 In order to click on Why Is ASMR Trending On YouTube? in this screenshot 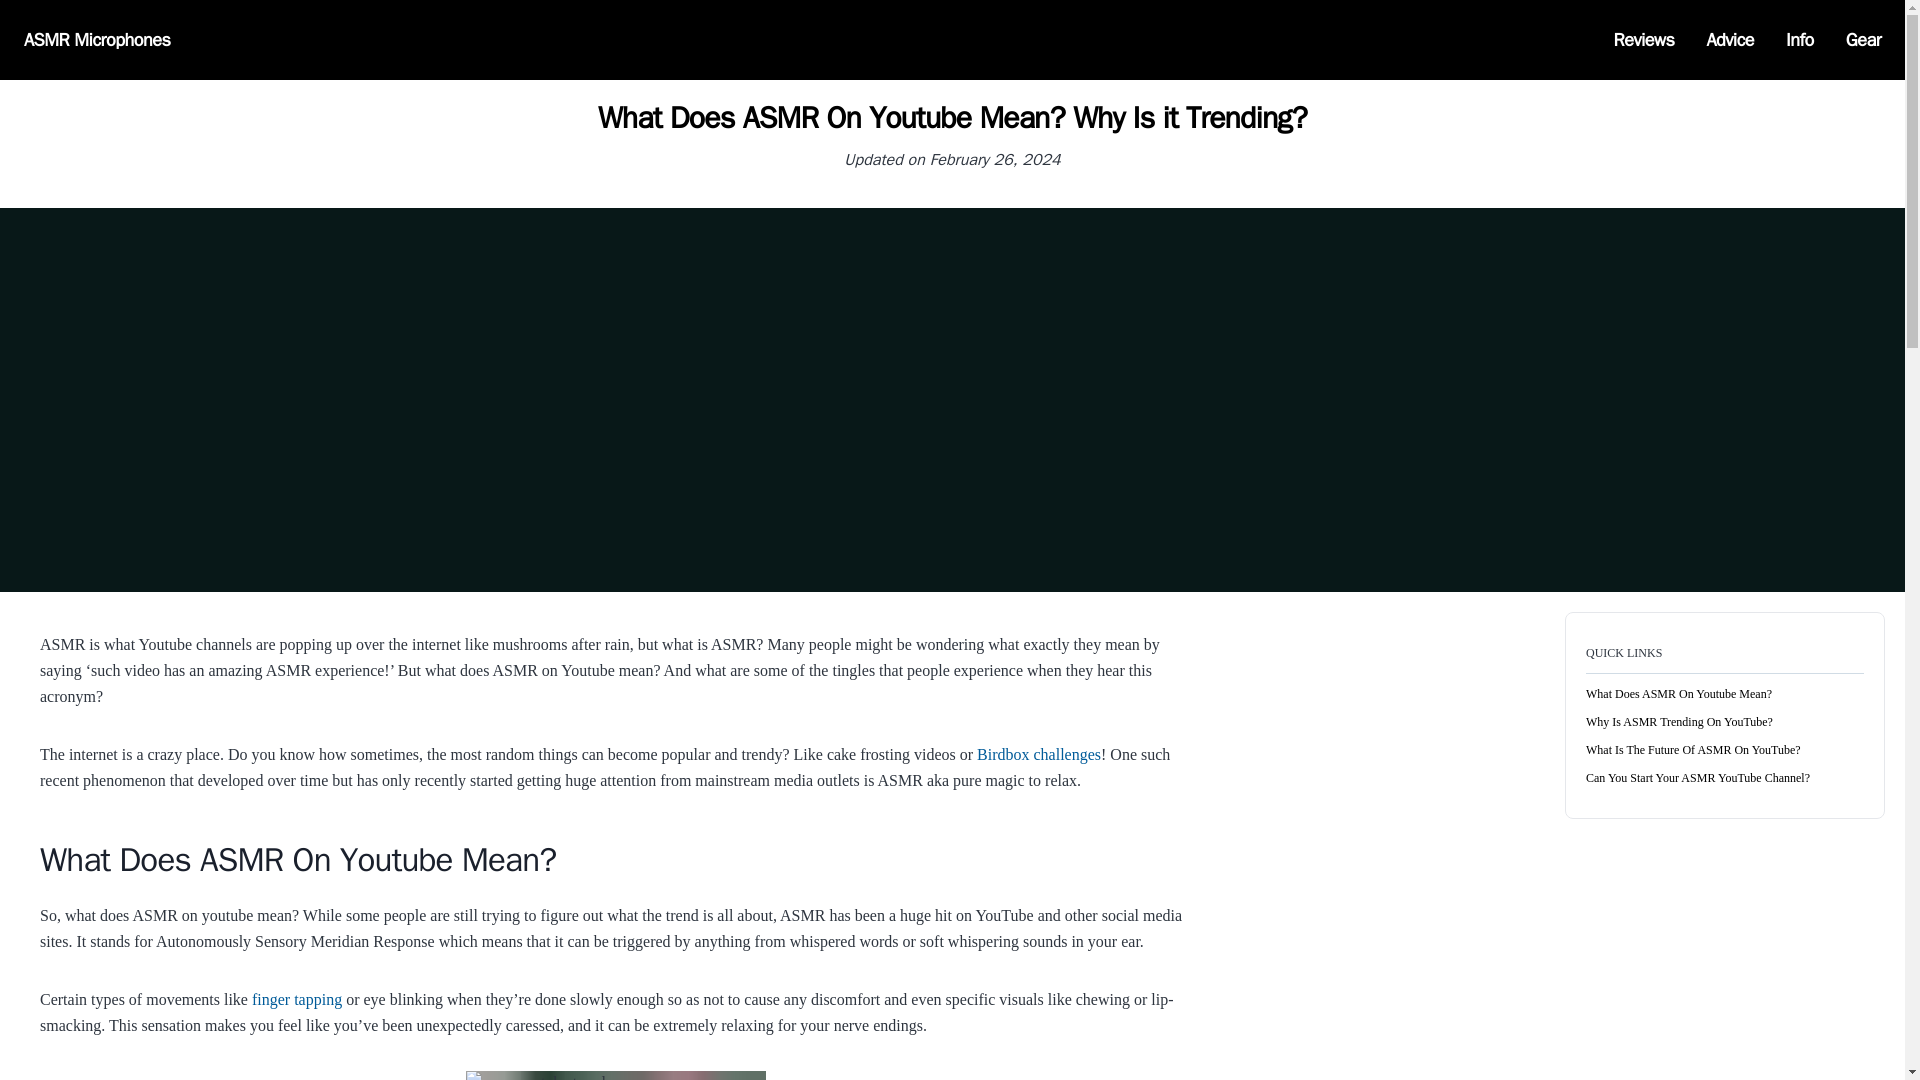, I will do `click(1678, 722)`.